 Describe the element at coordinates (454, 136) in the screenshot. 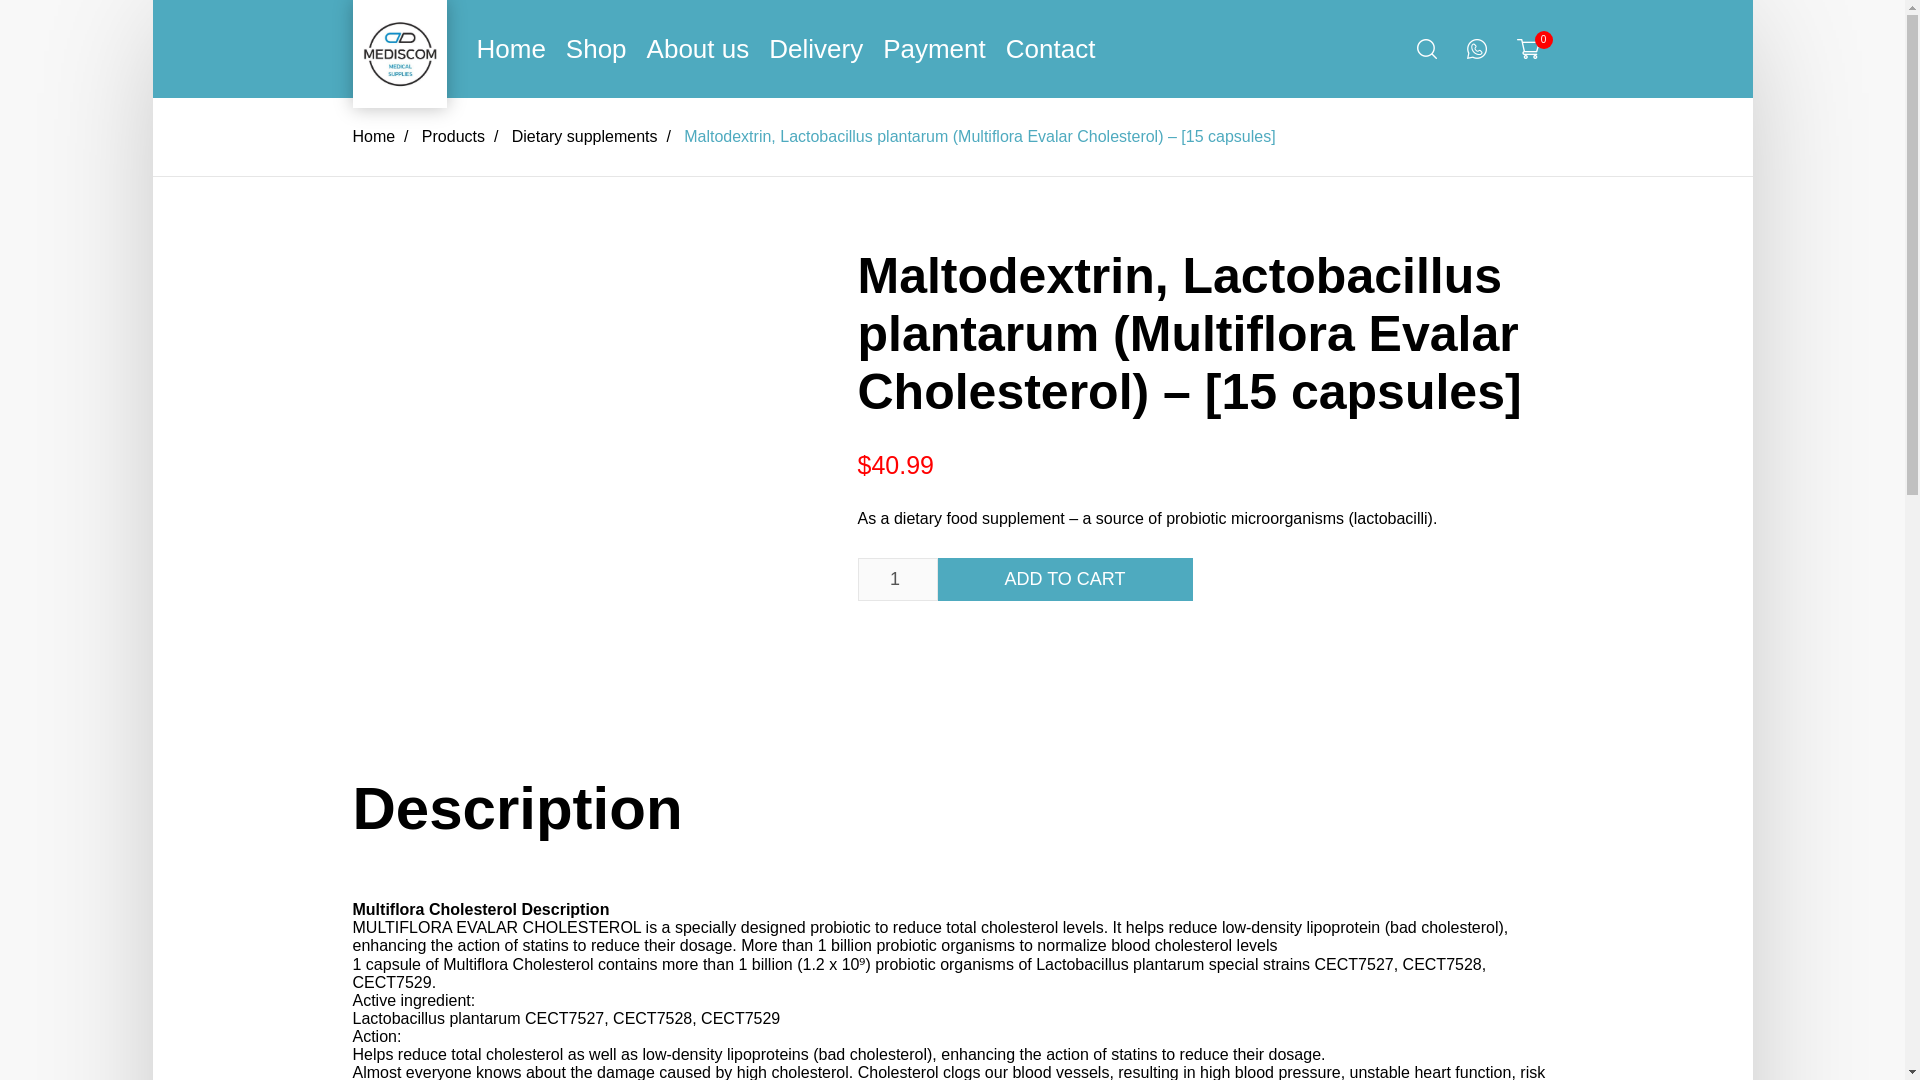

I see `Products` at that location.